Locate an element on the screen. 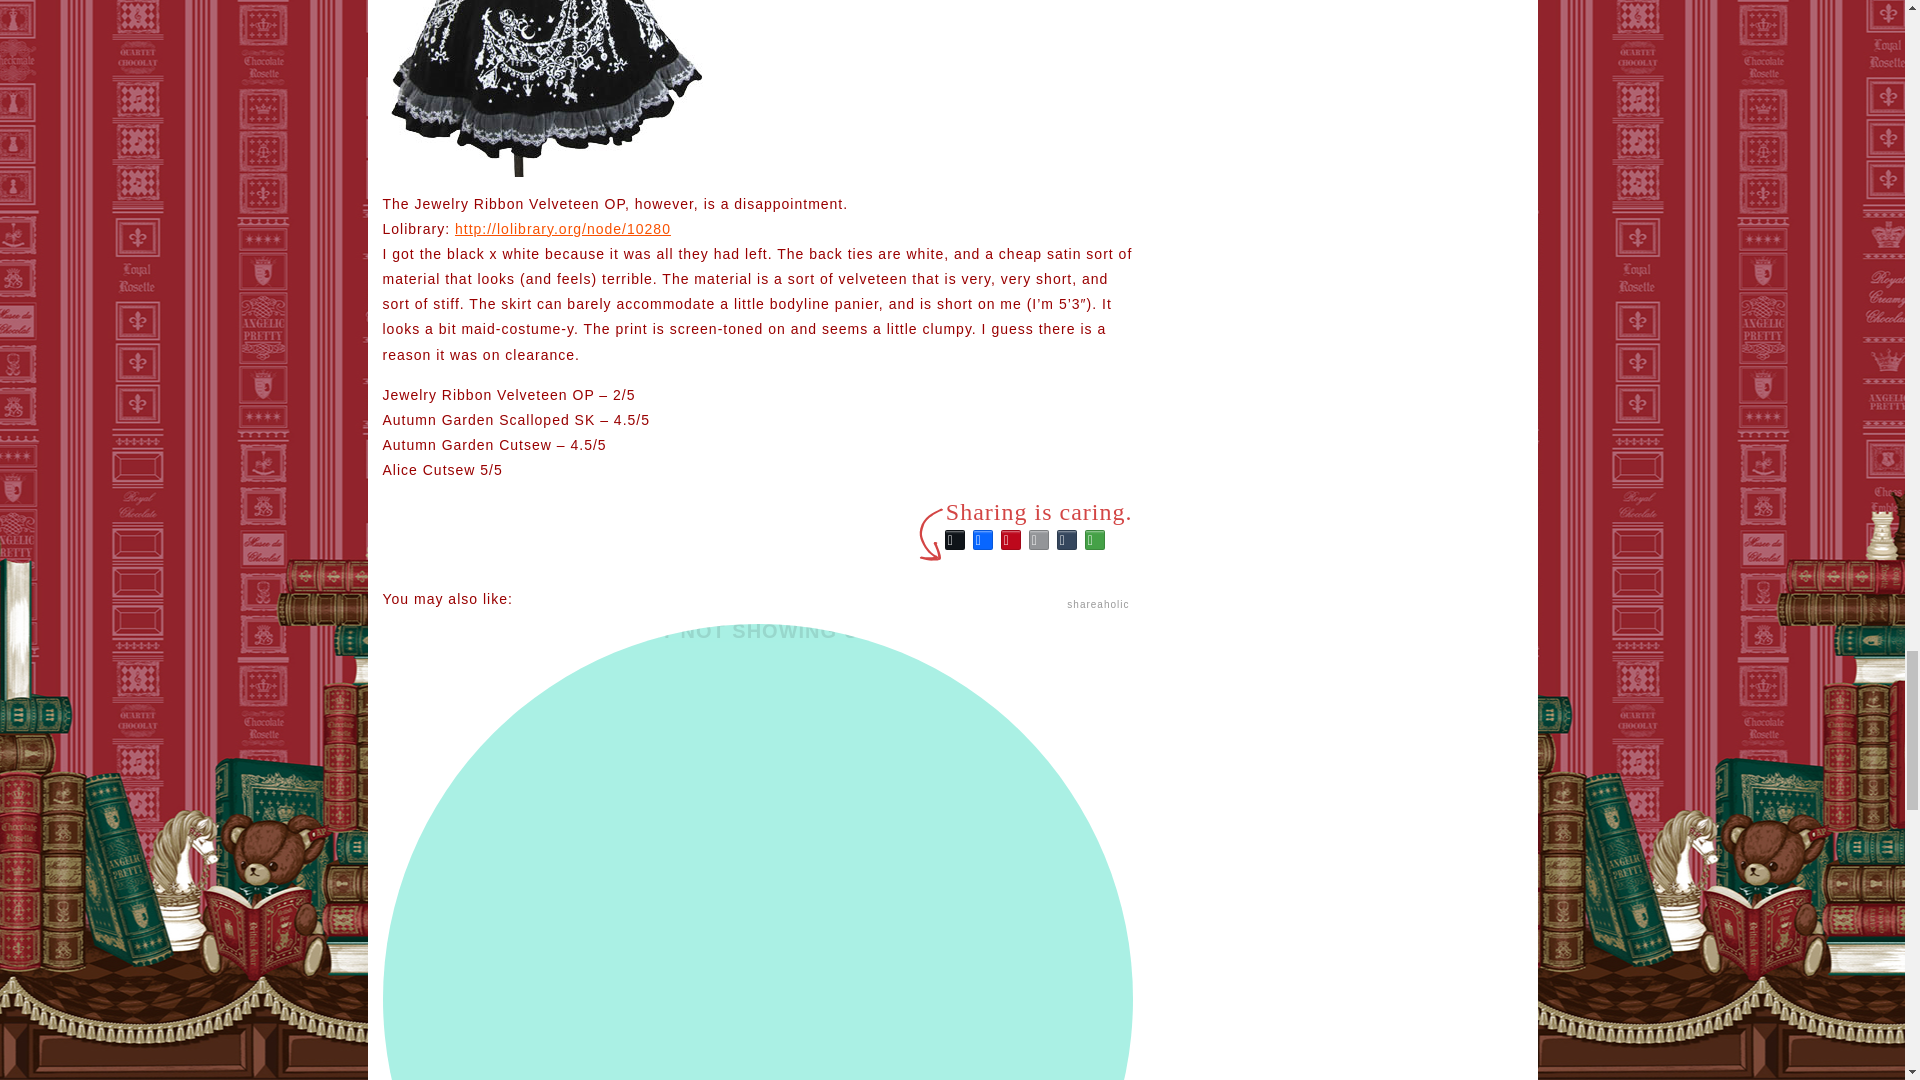 The image size is (1920, 1080). 15240086bkwh is located at coordinates (545, 88).